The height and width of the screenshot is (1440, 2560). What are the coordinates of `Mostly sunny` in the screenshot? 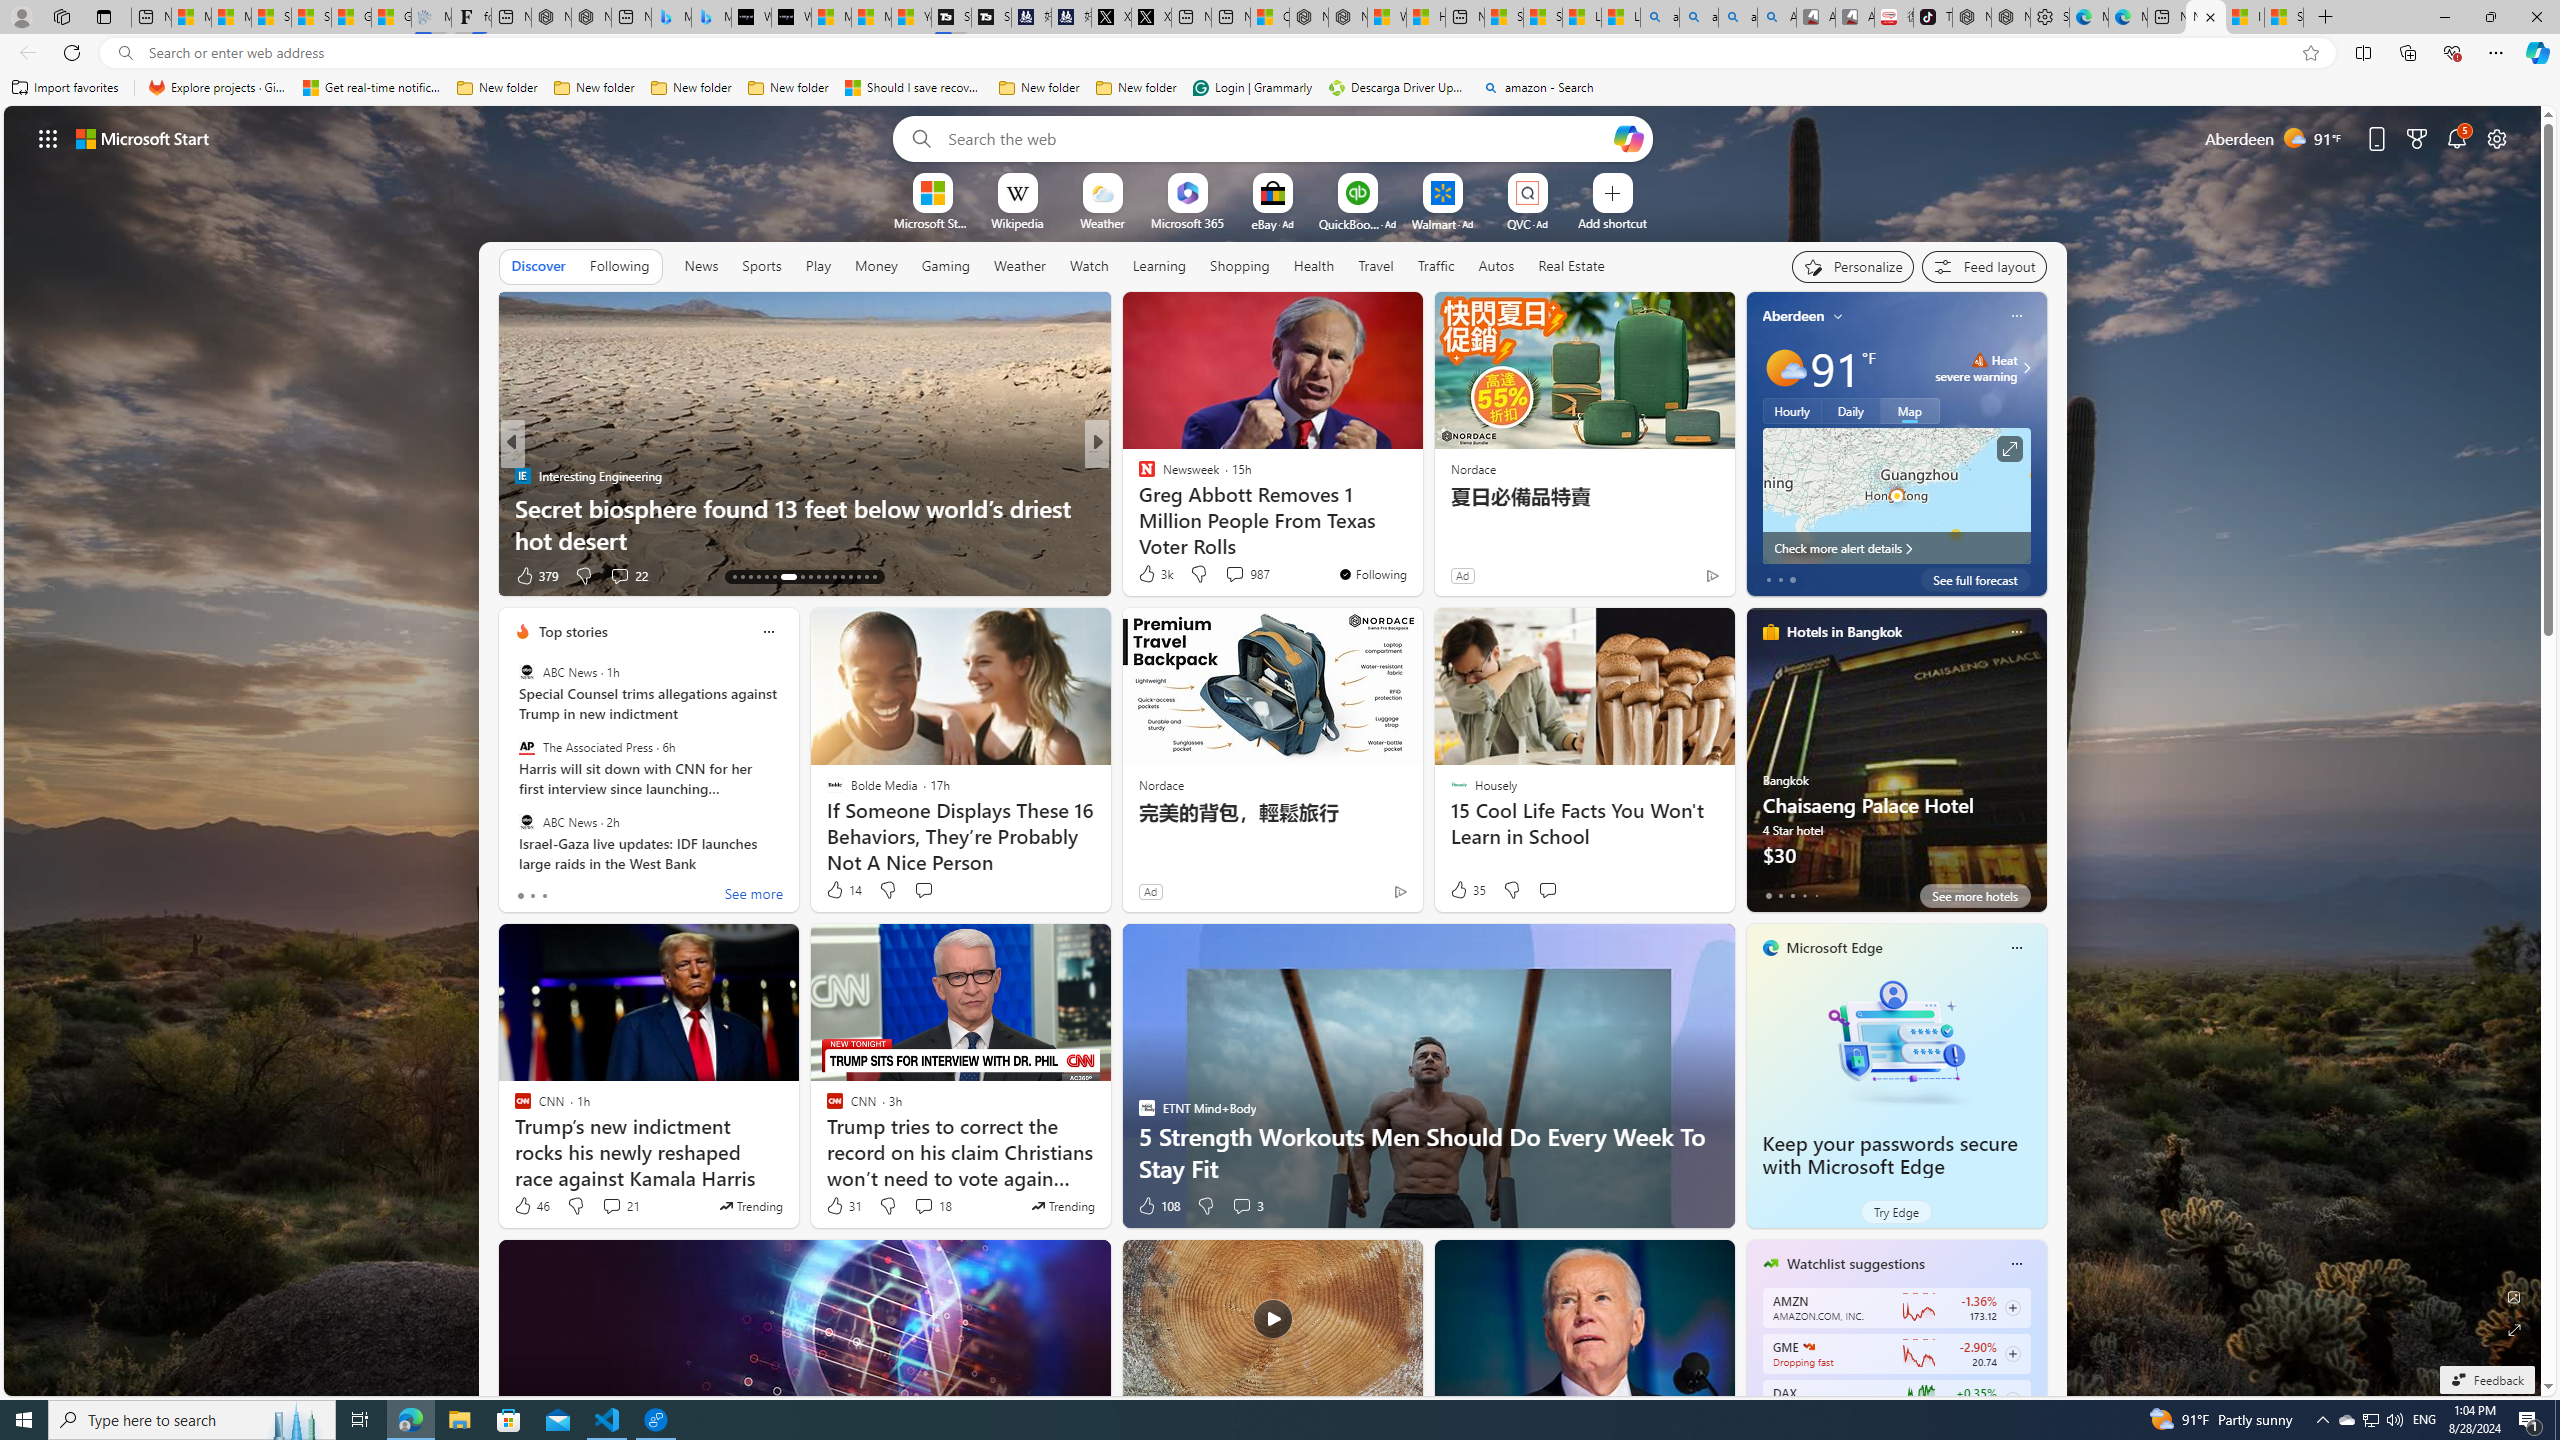 It's located at (1784, 368).